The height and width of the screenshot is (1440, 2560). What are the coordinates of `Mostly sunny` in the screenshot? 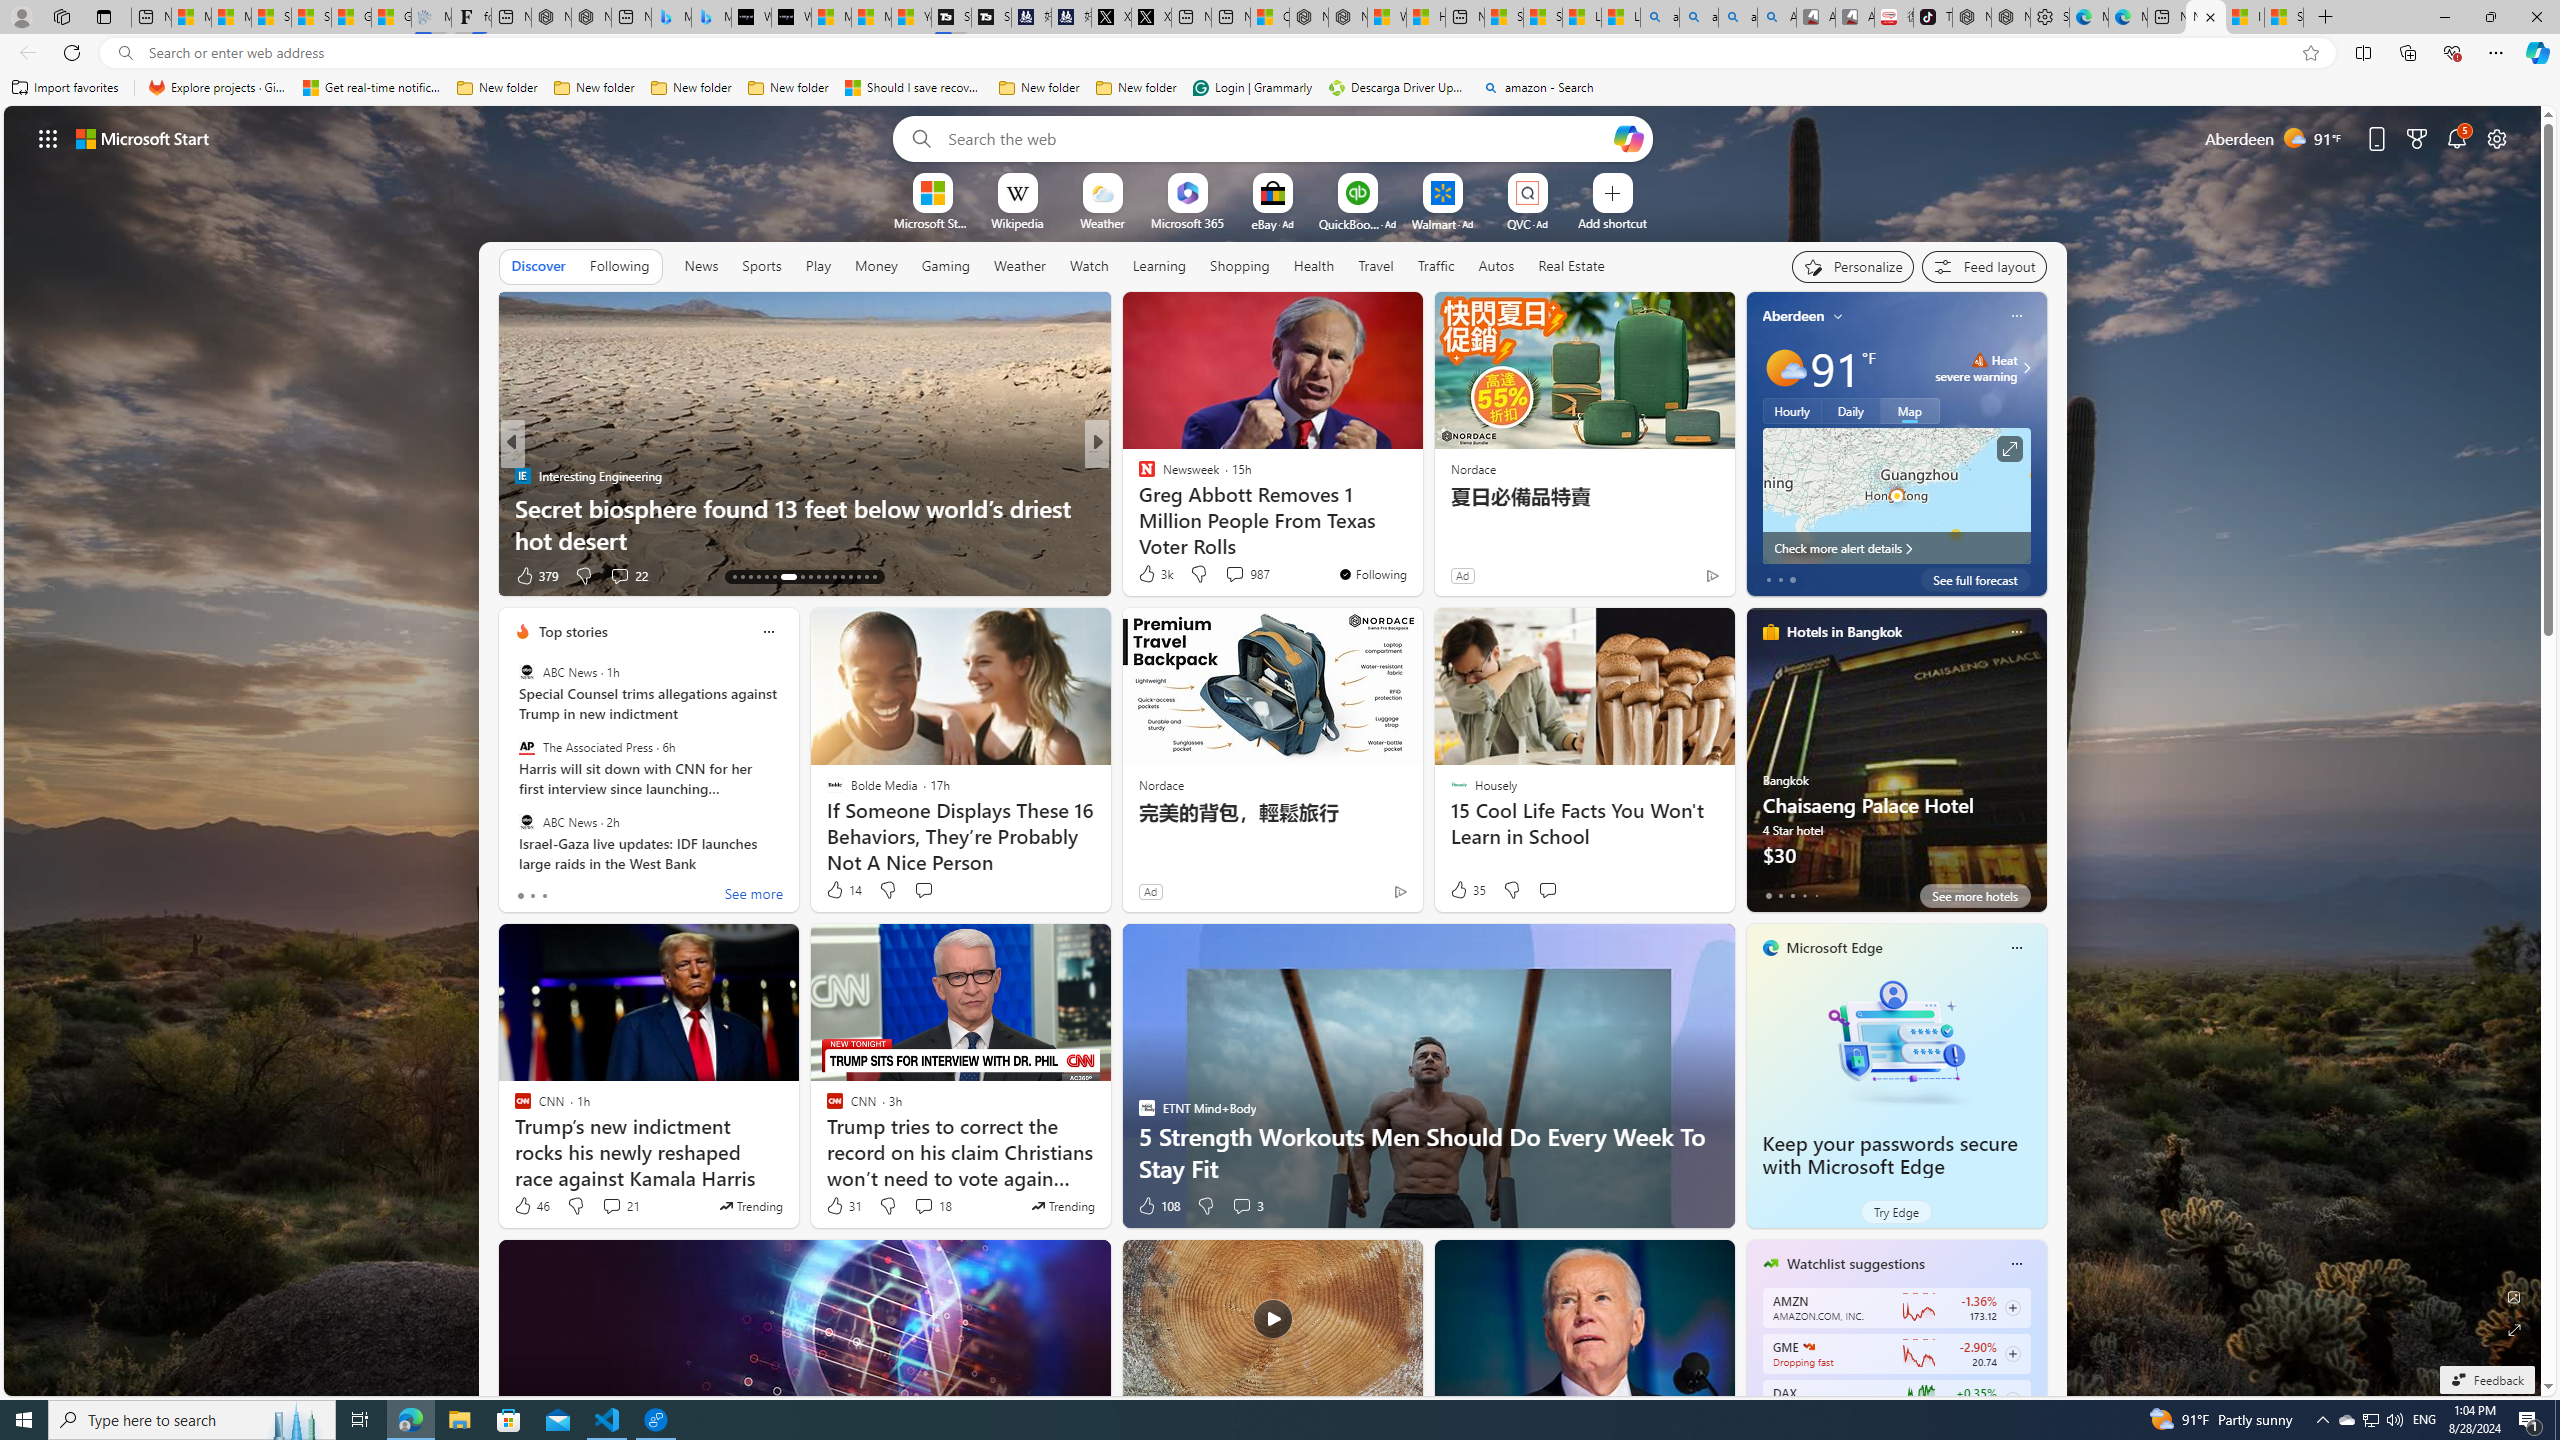 It's located at (1784, 368).